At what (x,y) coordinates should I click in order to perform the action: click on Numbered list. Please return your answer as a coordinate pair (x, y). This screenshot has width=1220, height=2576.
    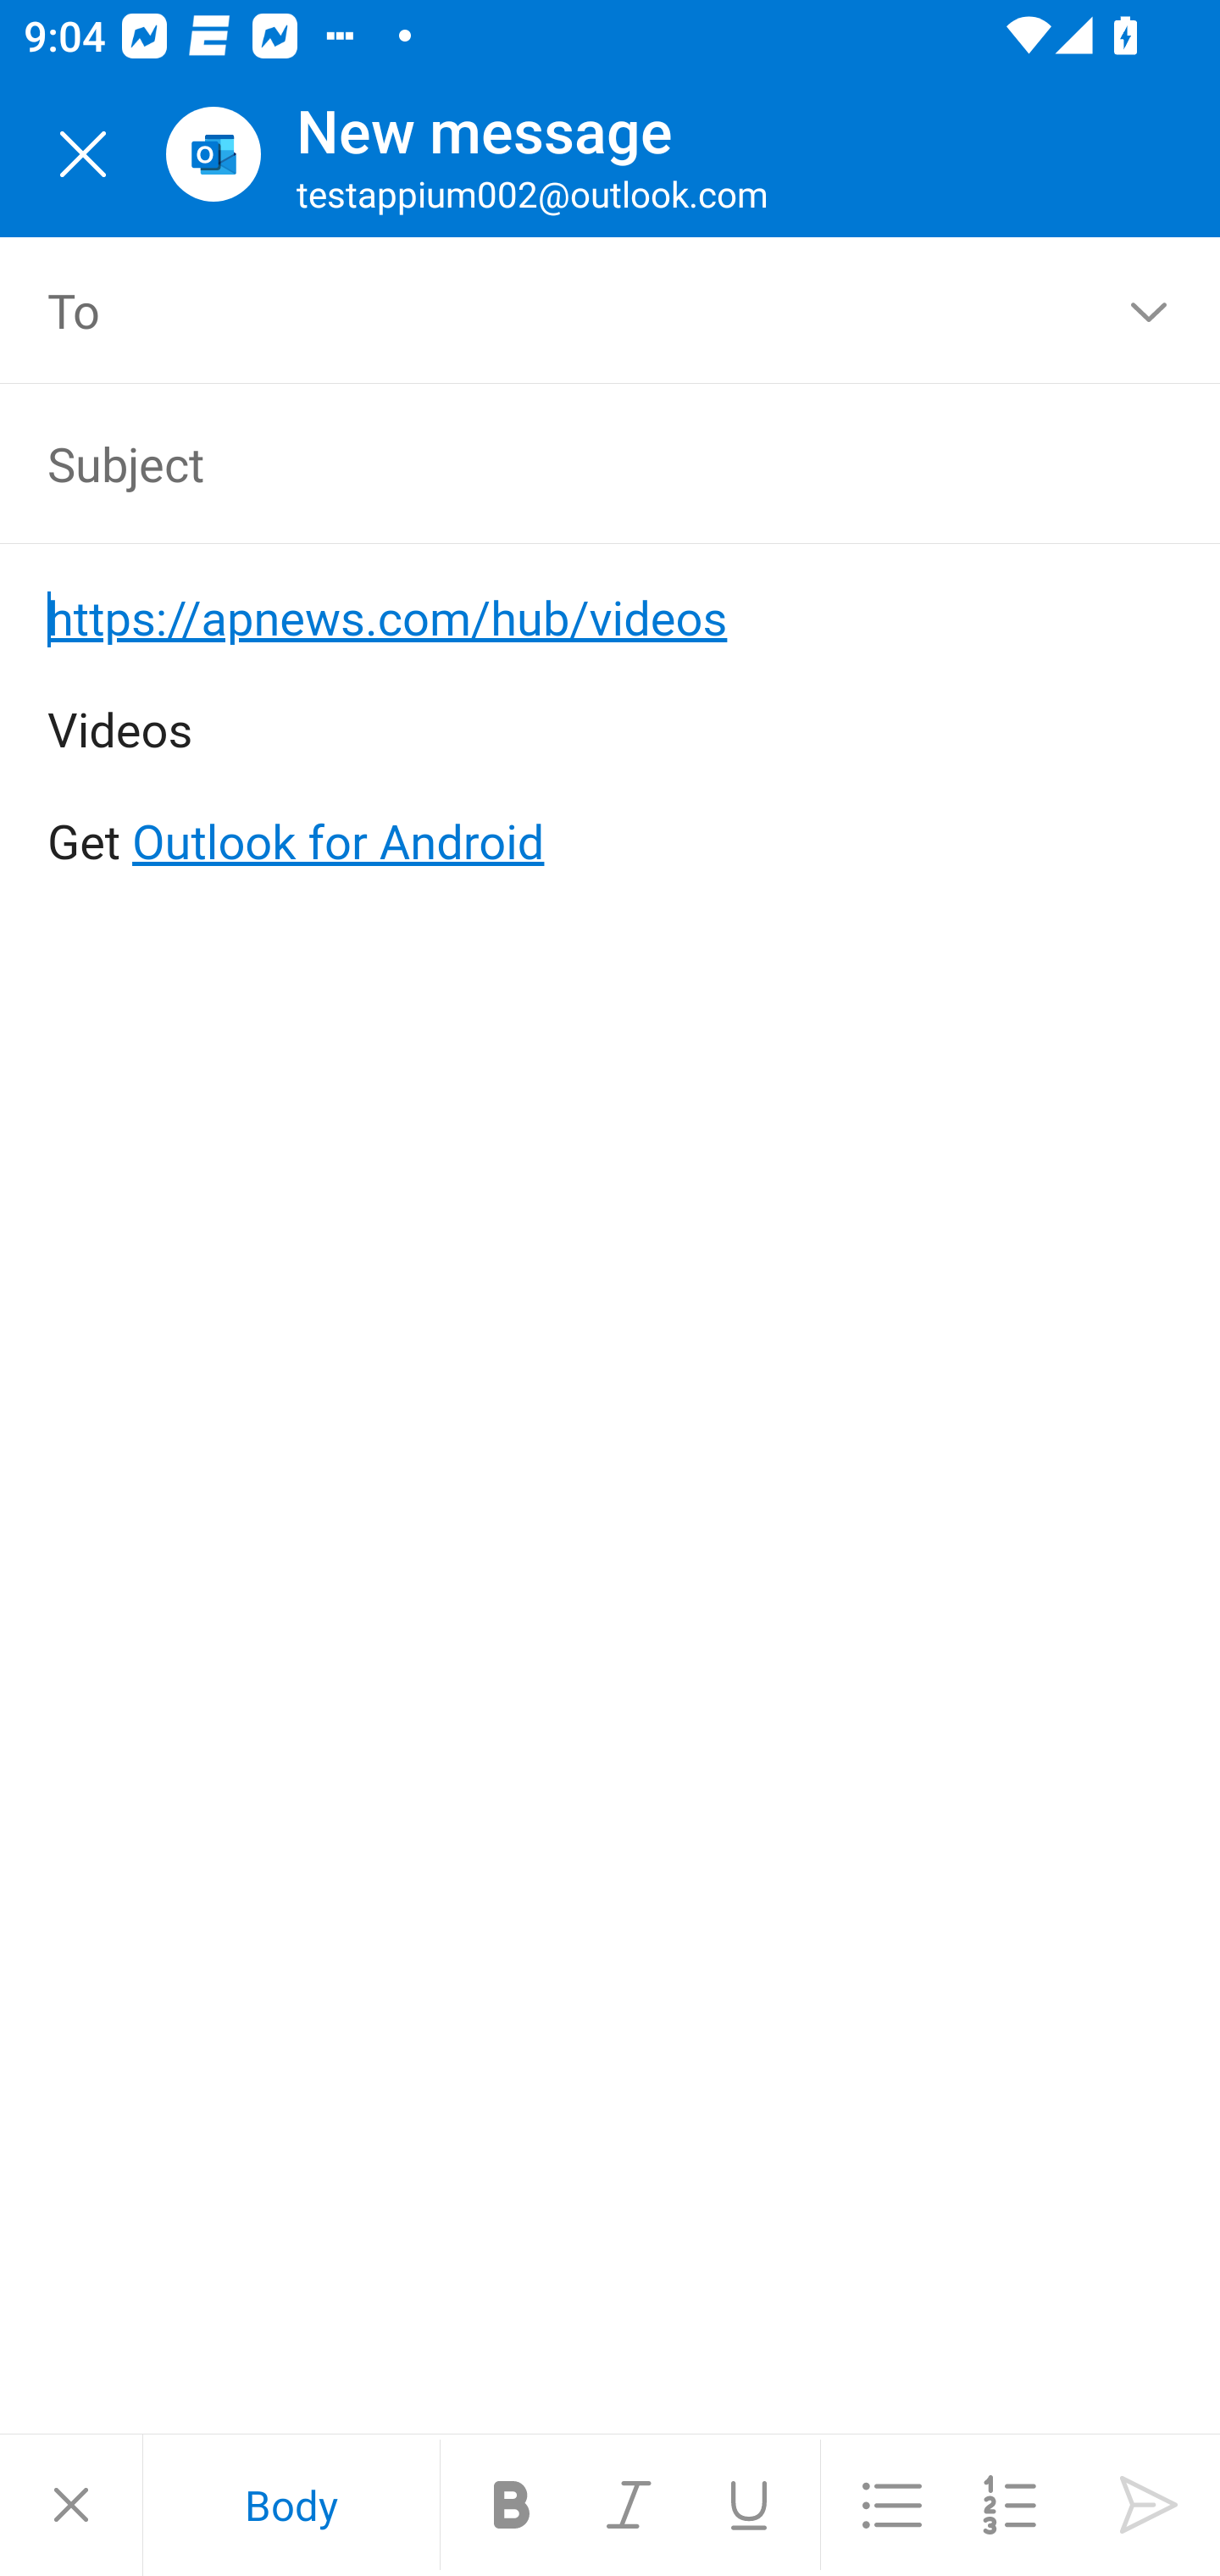
    Looking at the image, I should click on (1010, 2505).